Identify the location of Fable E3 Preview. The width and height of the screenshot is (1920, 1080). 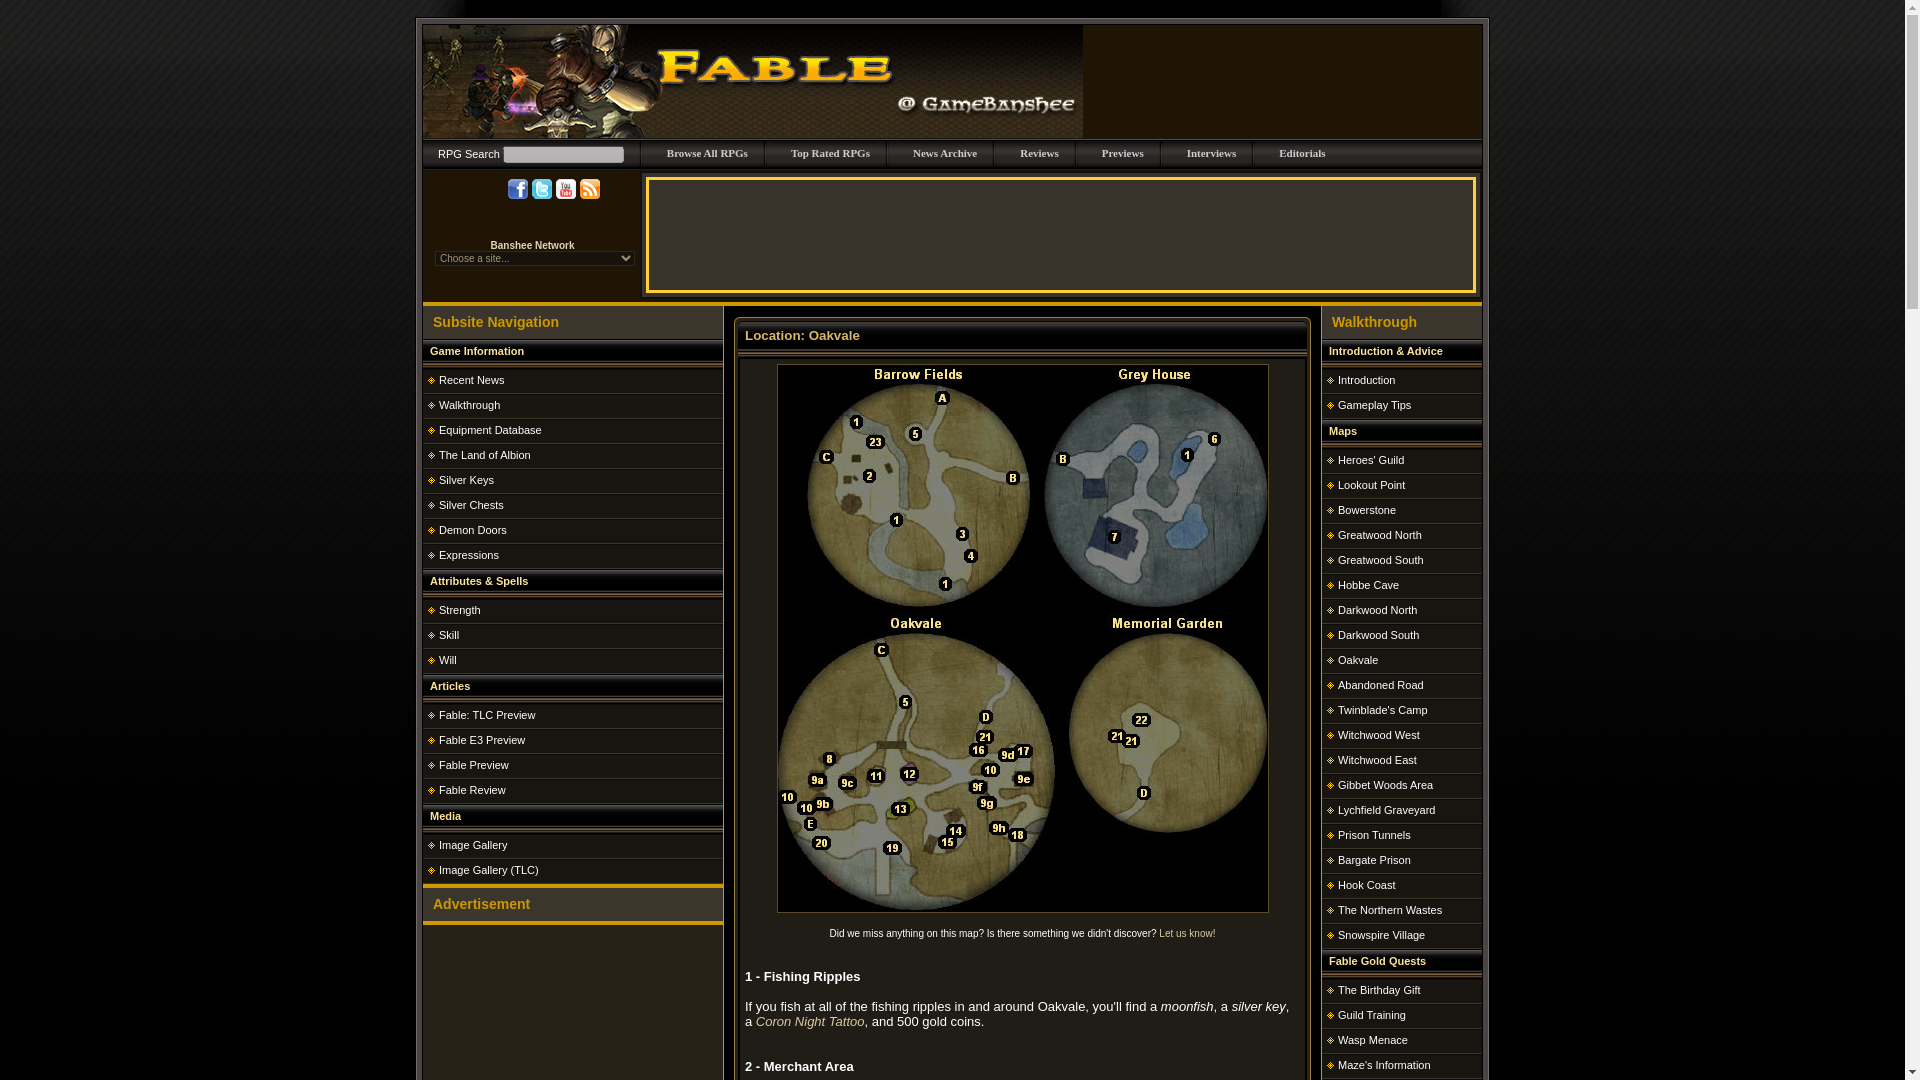
(482, 740).